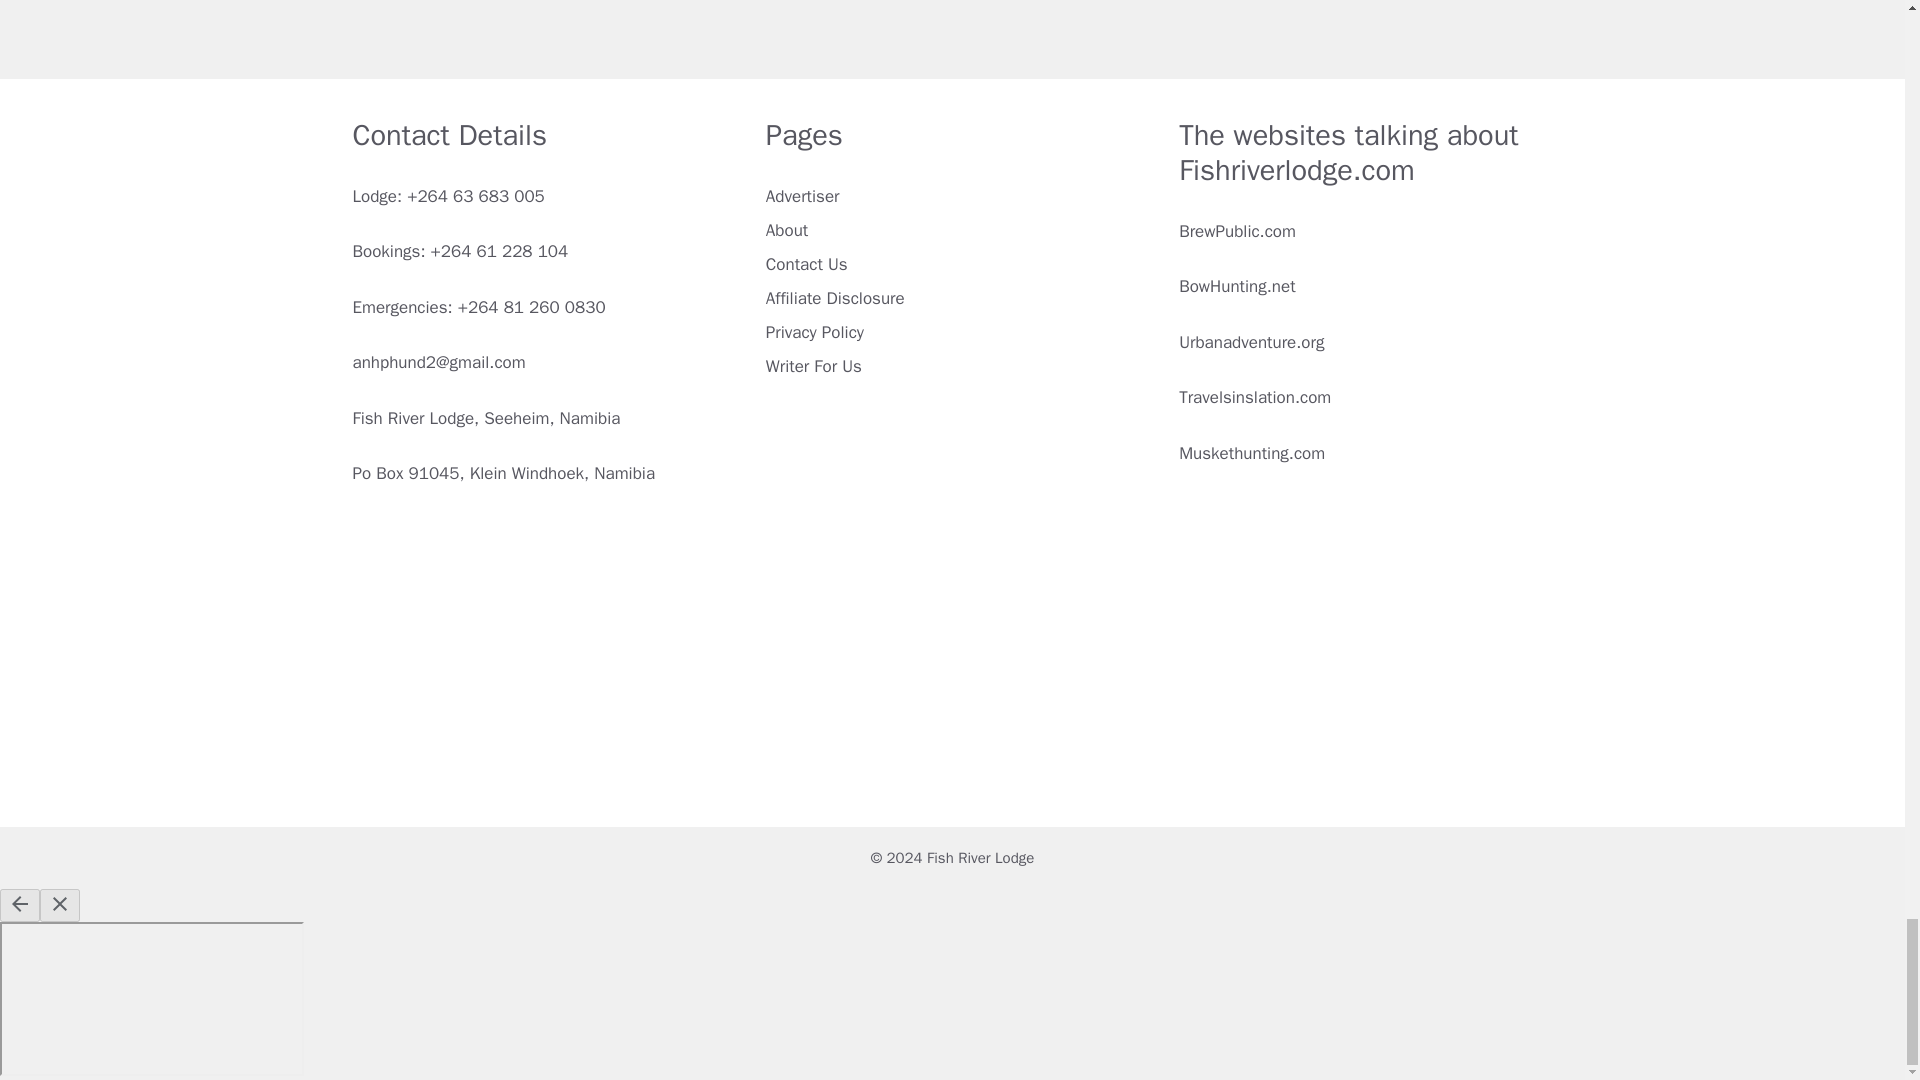  Describe the element at coordinates (787, 230) in the screenshot. I see `About` at that location.